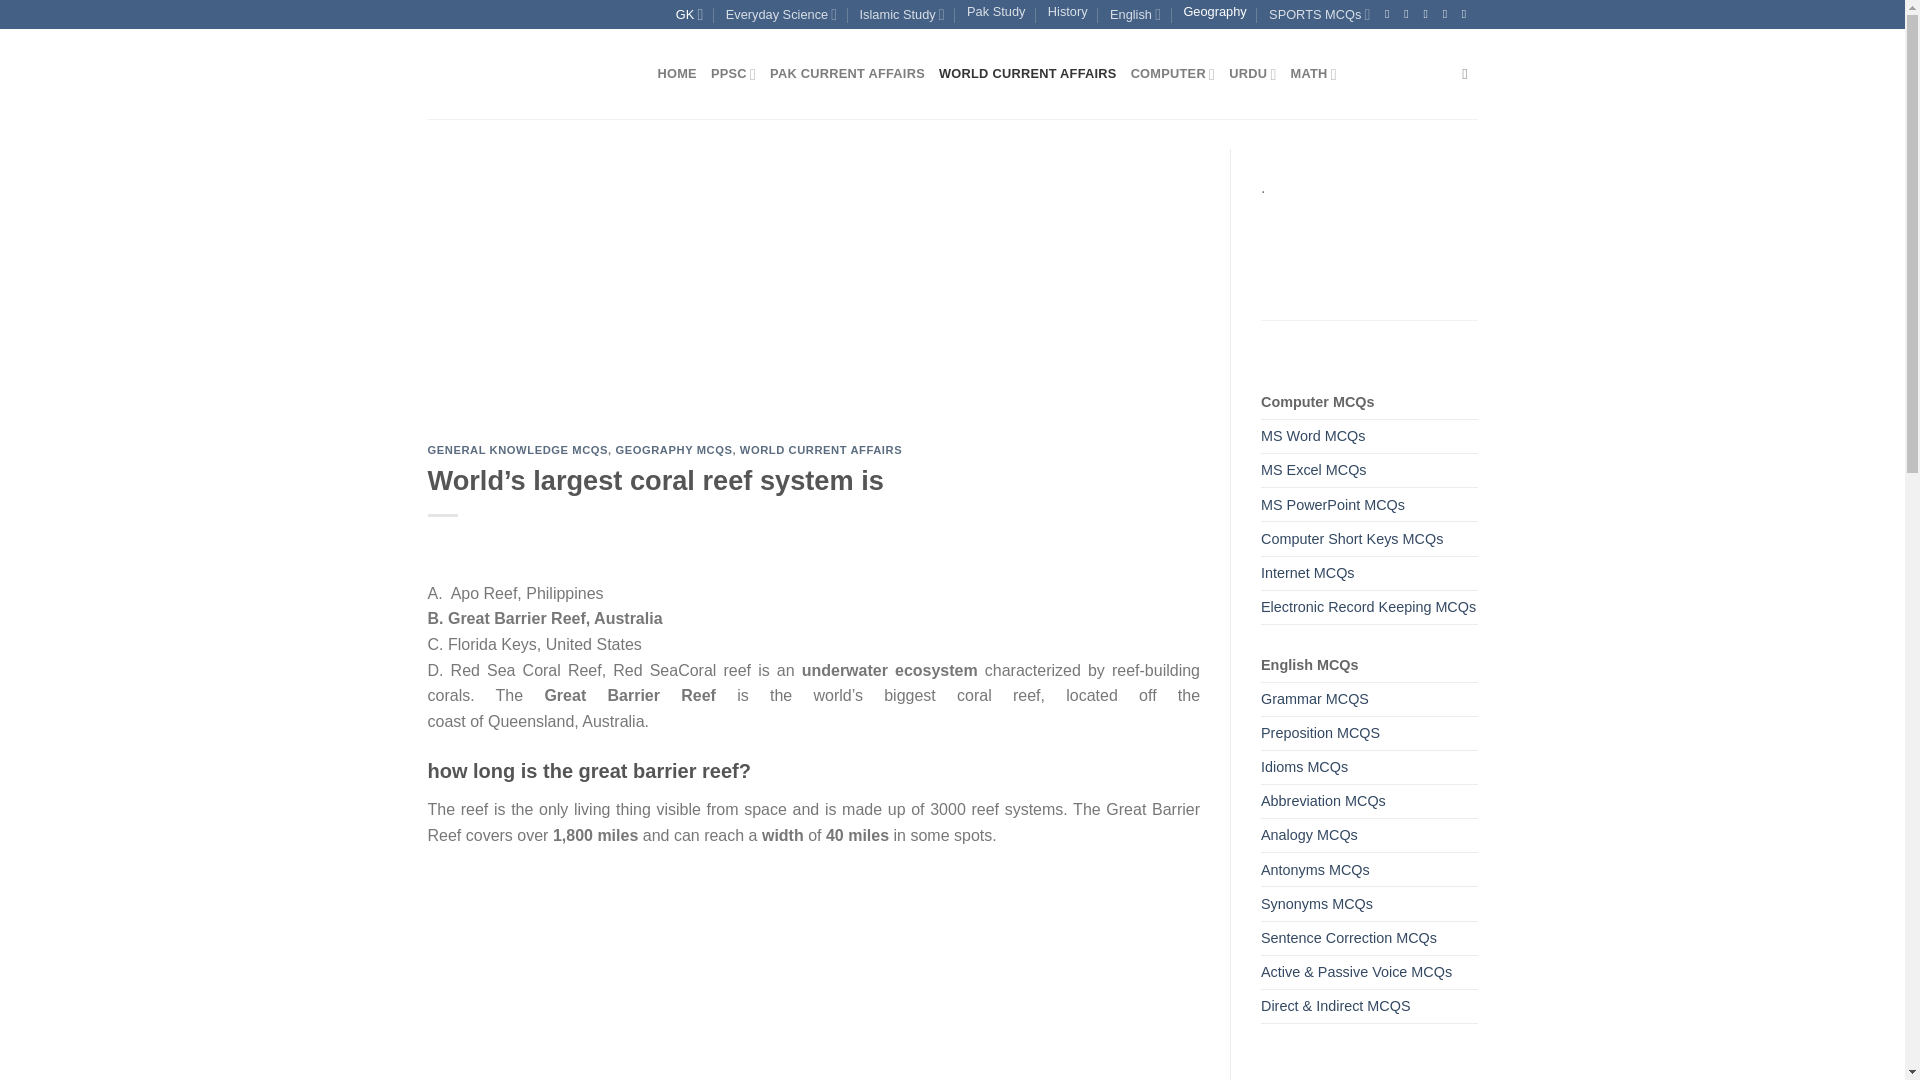  What do you see at coordinates (902, 14) in the screenshot?
I see `Islamic Study` at bounding box center [902, 14].